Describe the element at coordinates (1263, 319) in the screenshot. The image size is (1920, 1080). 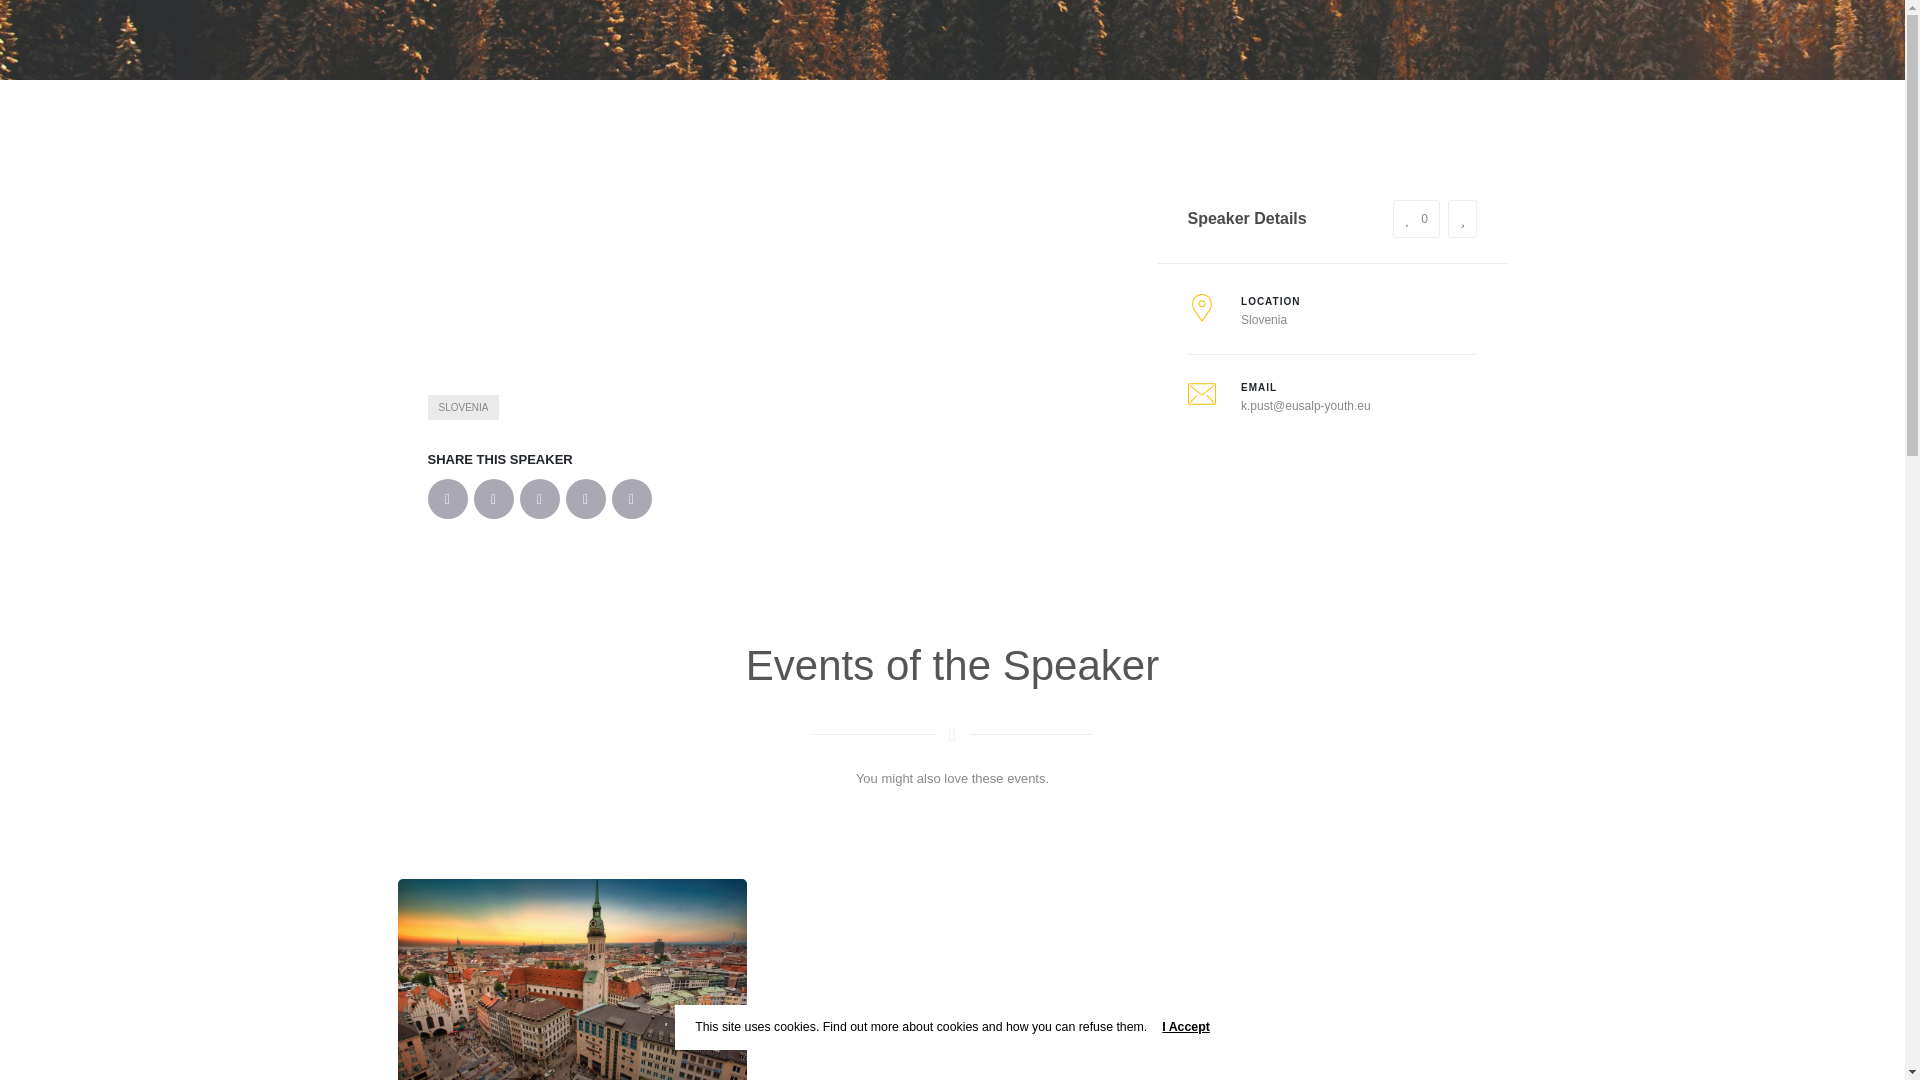
I see `Slovenia` at that location.